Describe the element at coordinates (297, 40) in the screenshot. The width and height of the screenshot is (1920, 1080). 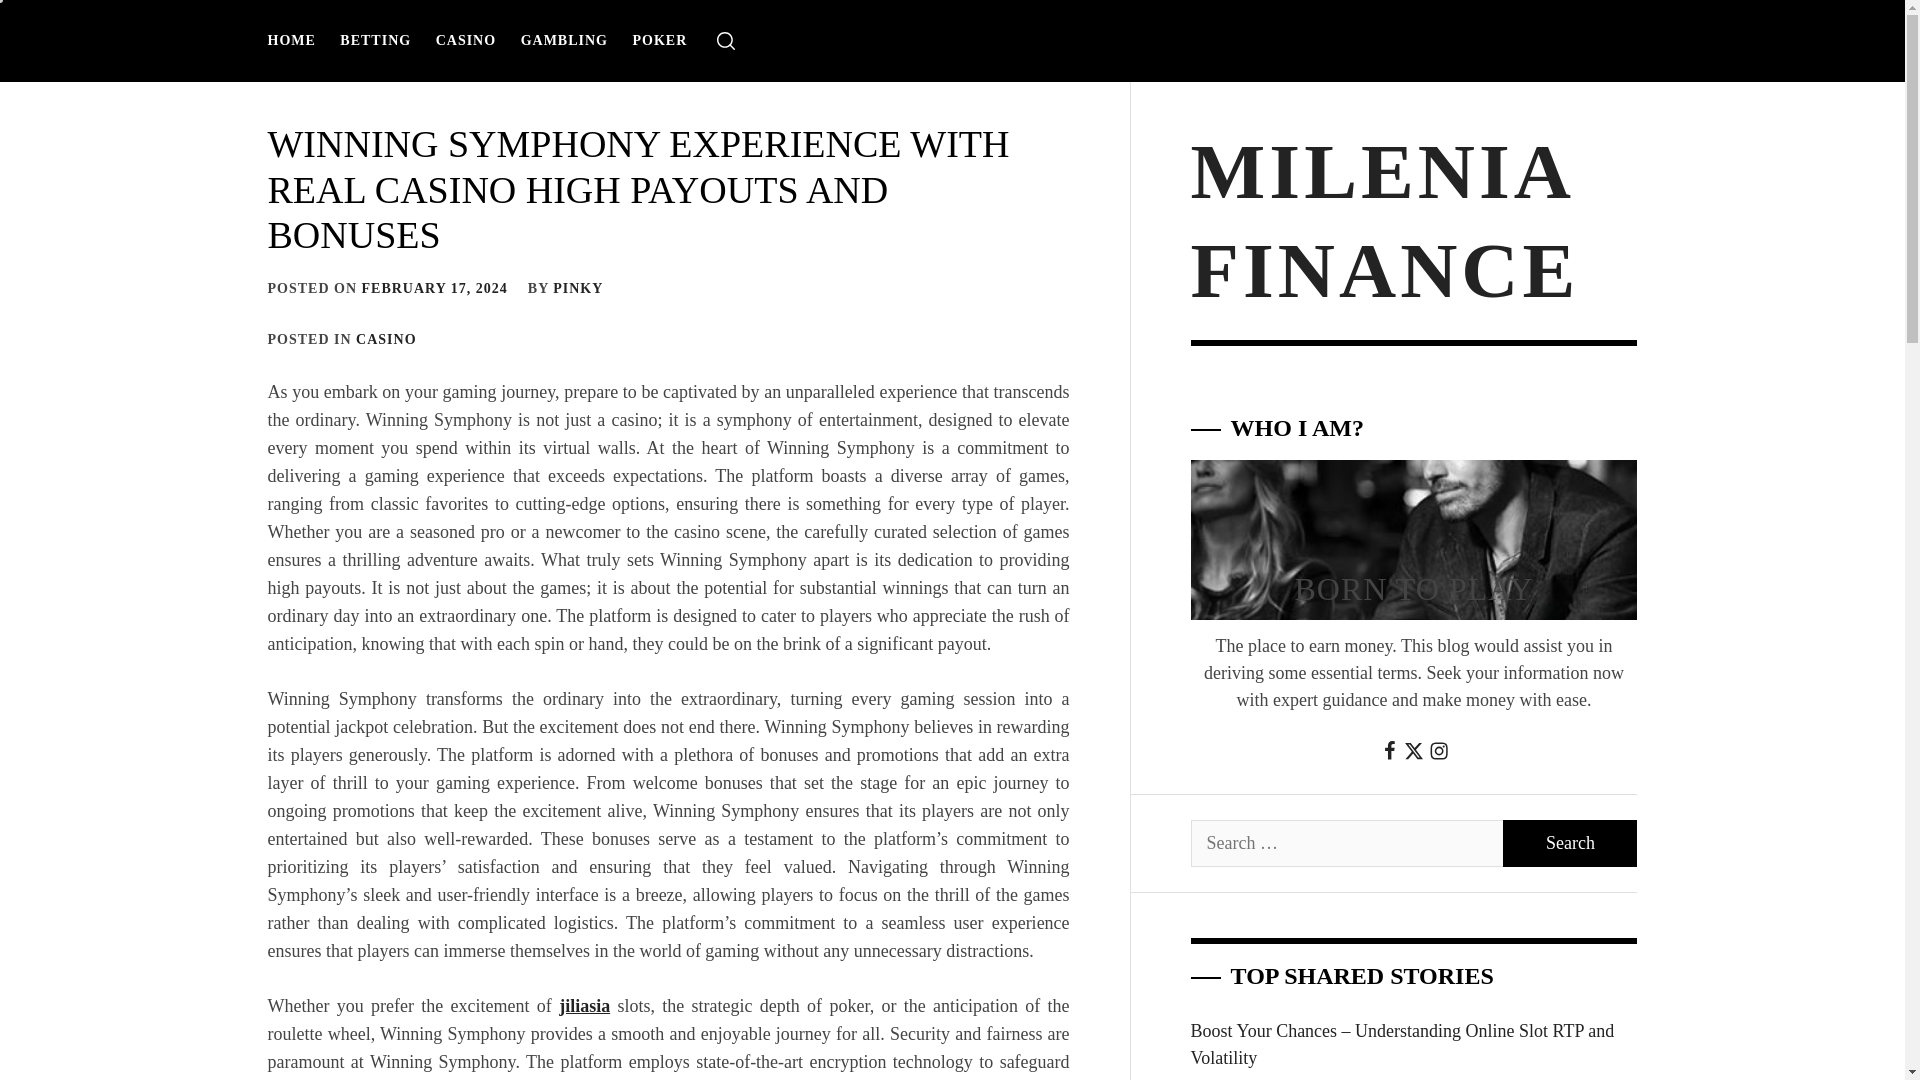
I see `HOME` at that location.